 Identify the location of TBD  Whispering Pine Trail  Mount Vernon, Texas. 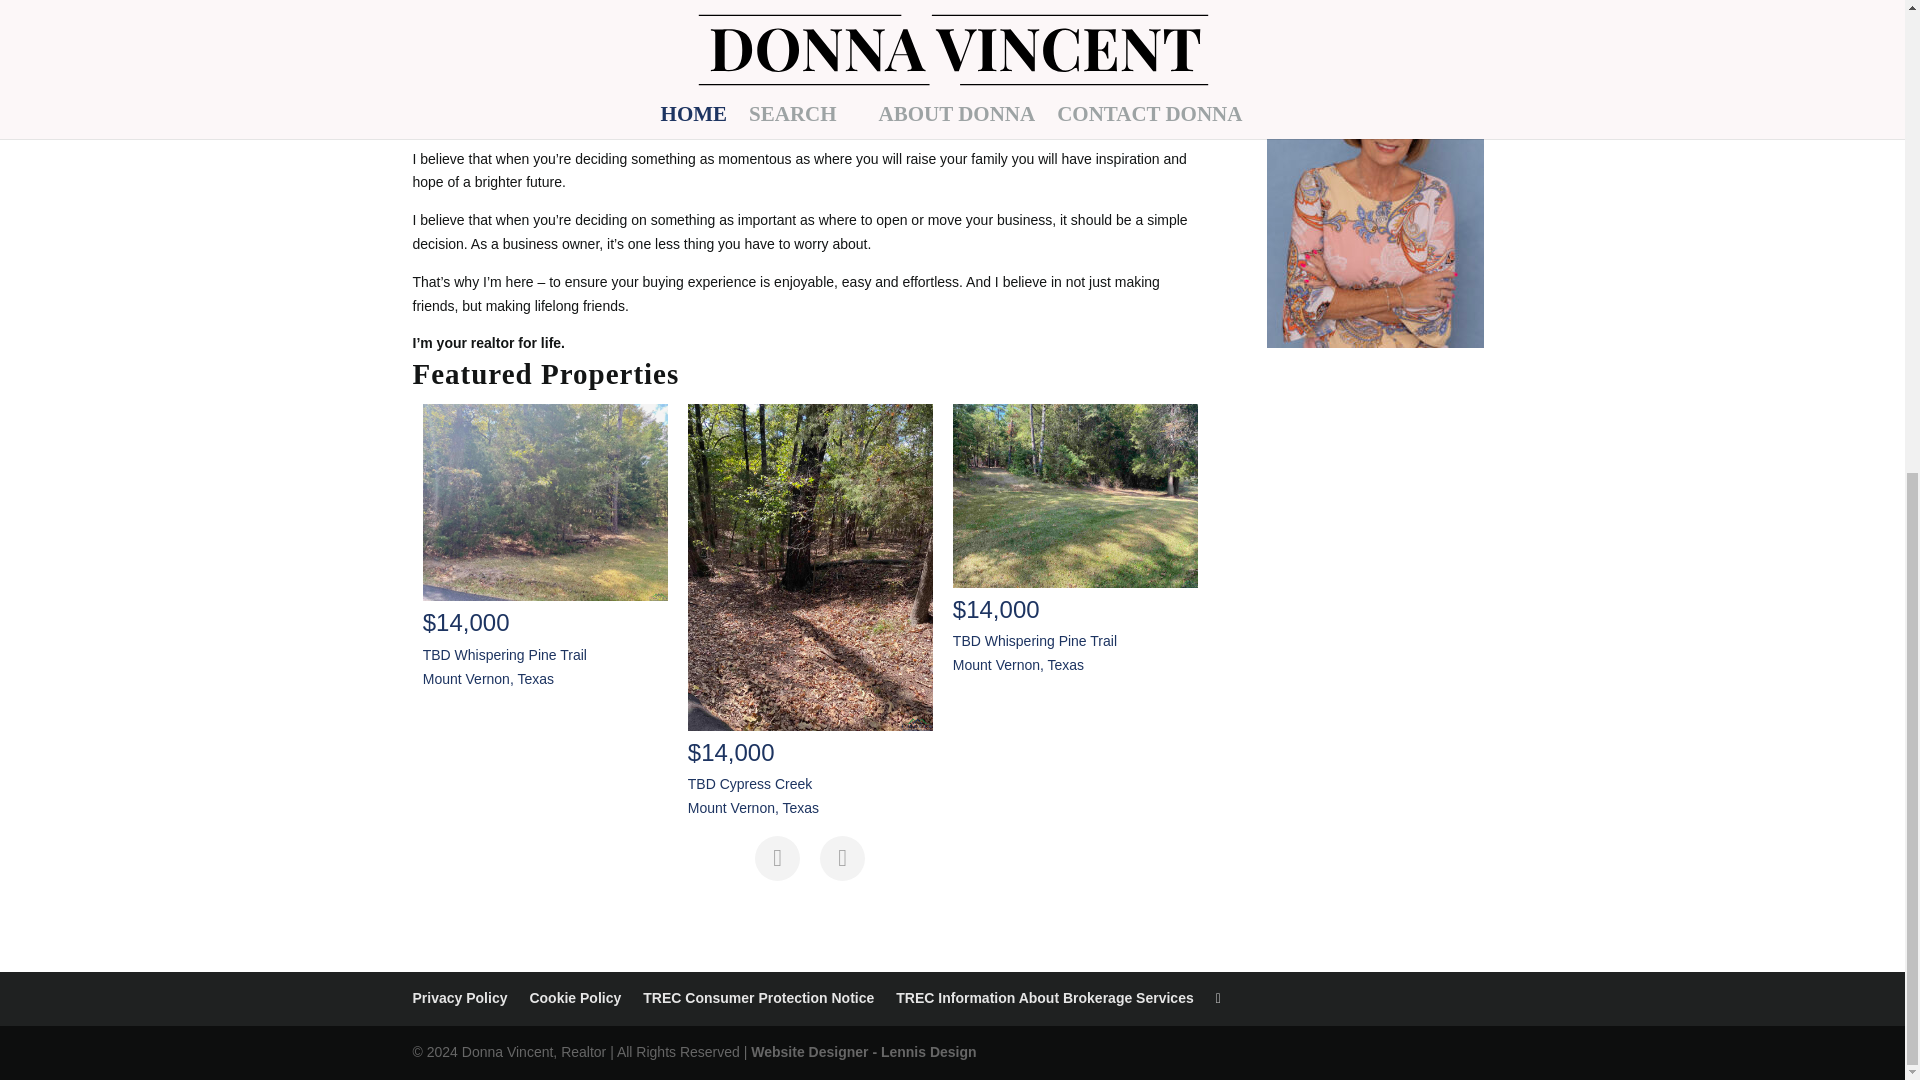
(545, 502).